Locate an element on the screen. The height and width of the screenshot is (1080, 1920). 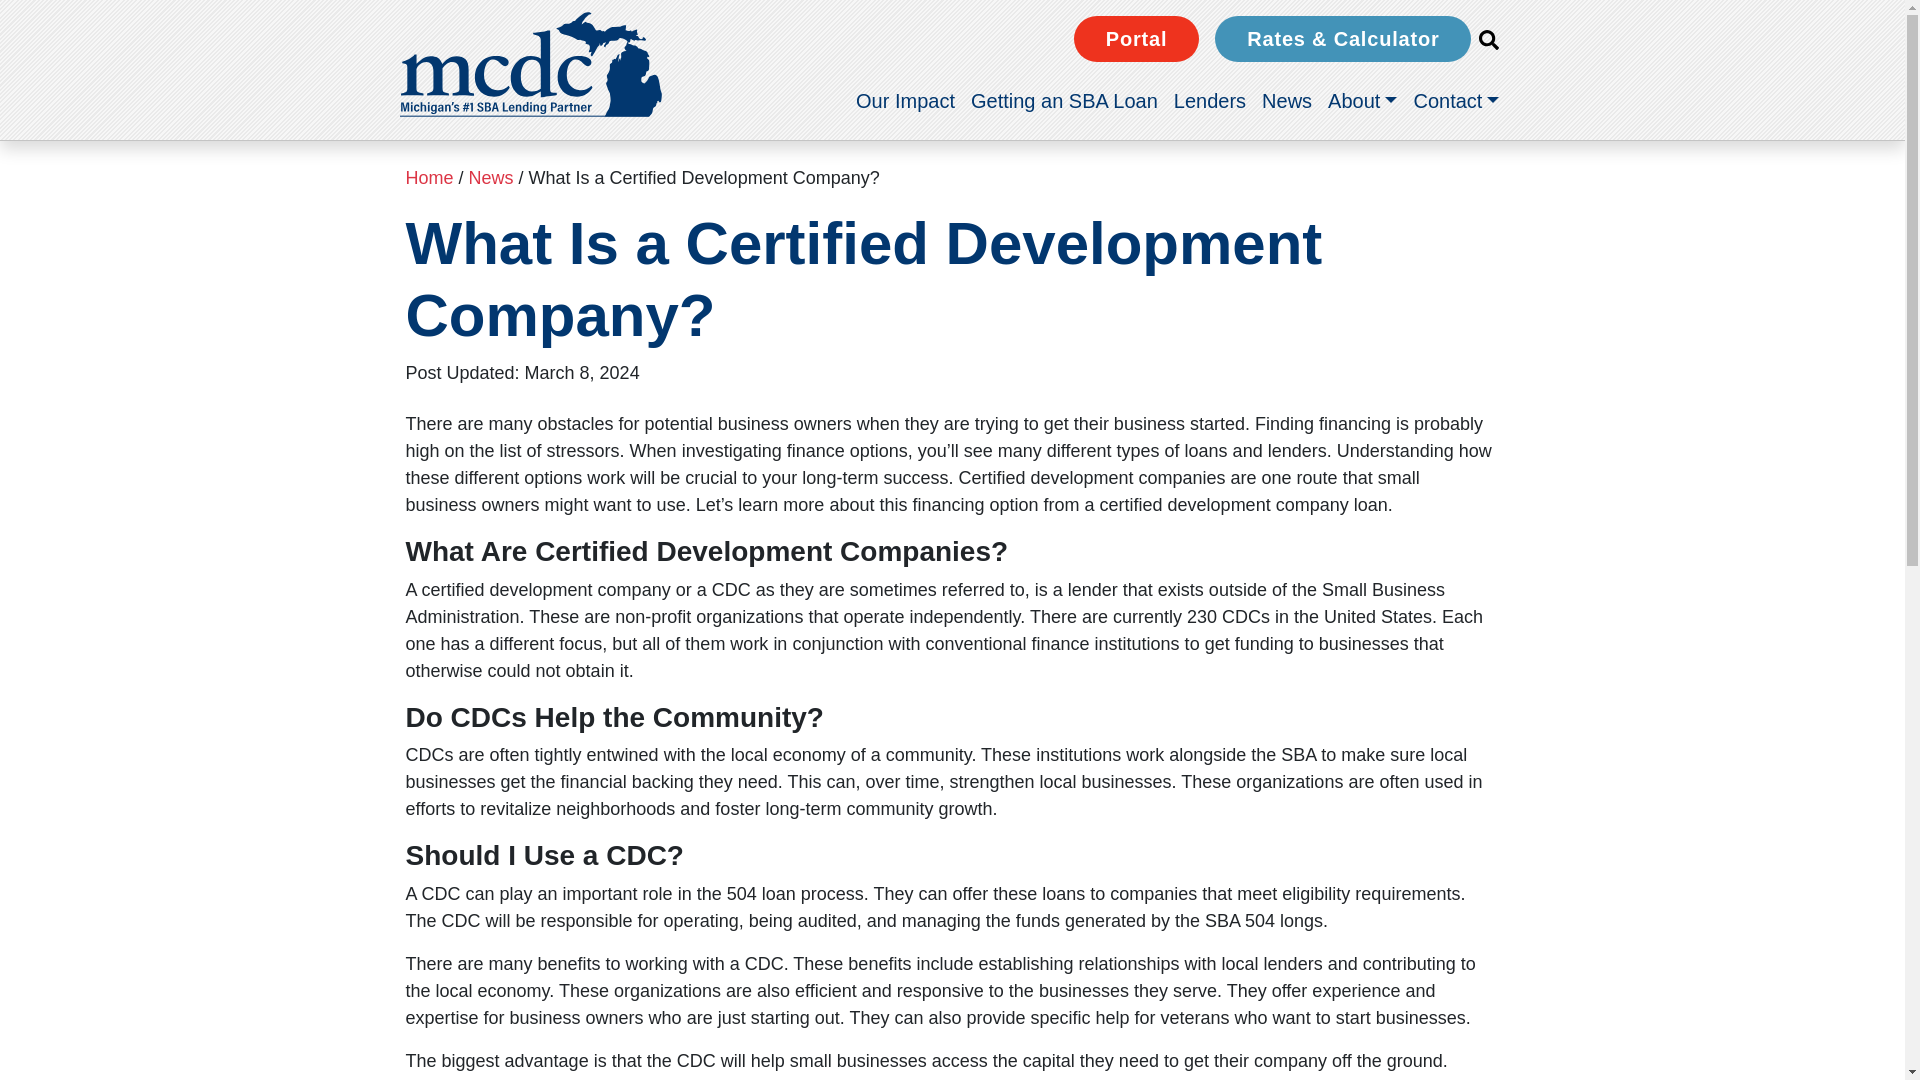
News is located at coordinates (1286, 100).